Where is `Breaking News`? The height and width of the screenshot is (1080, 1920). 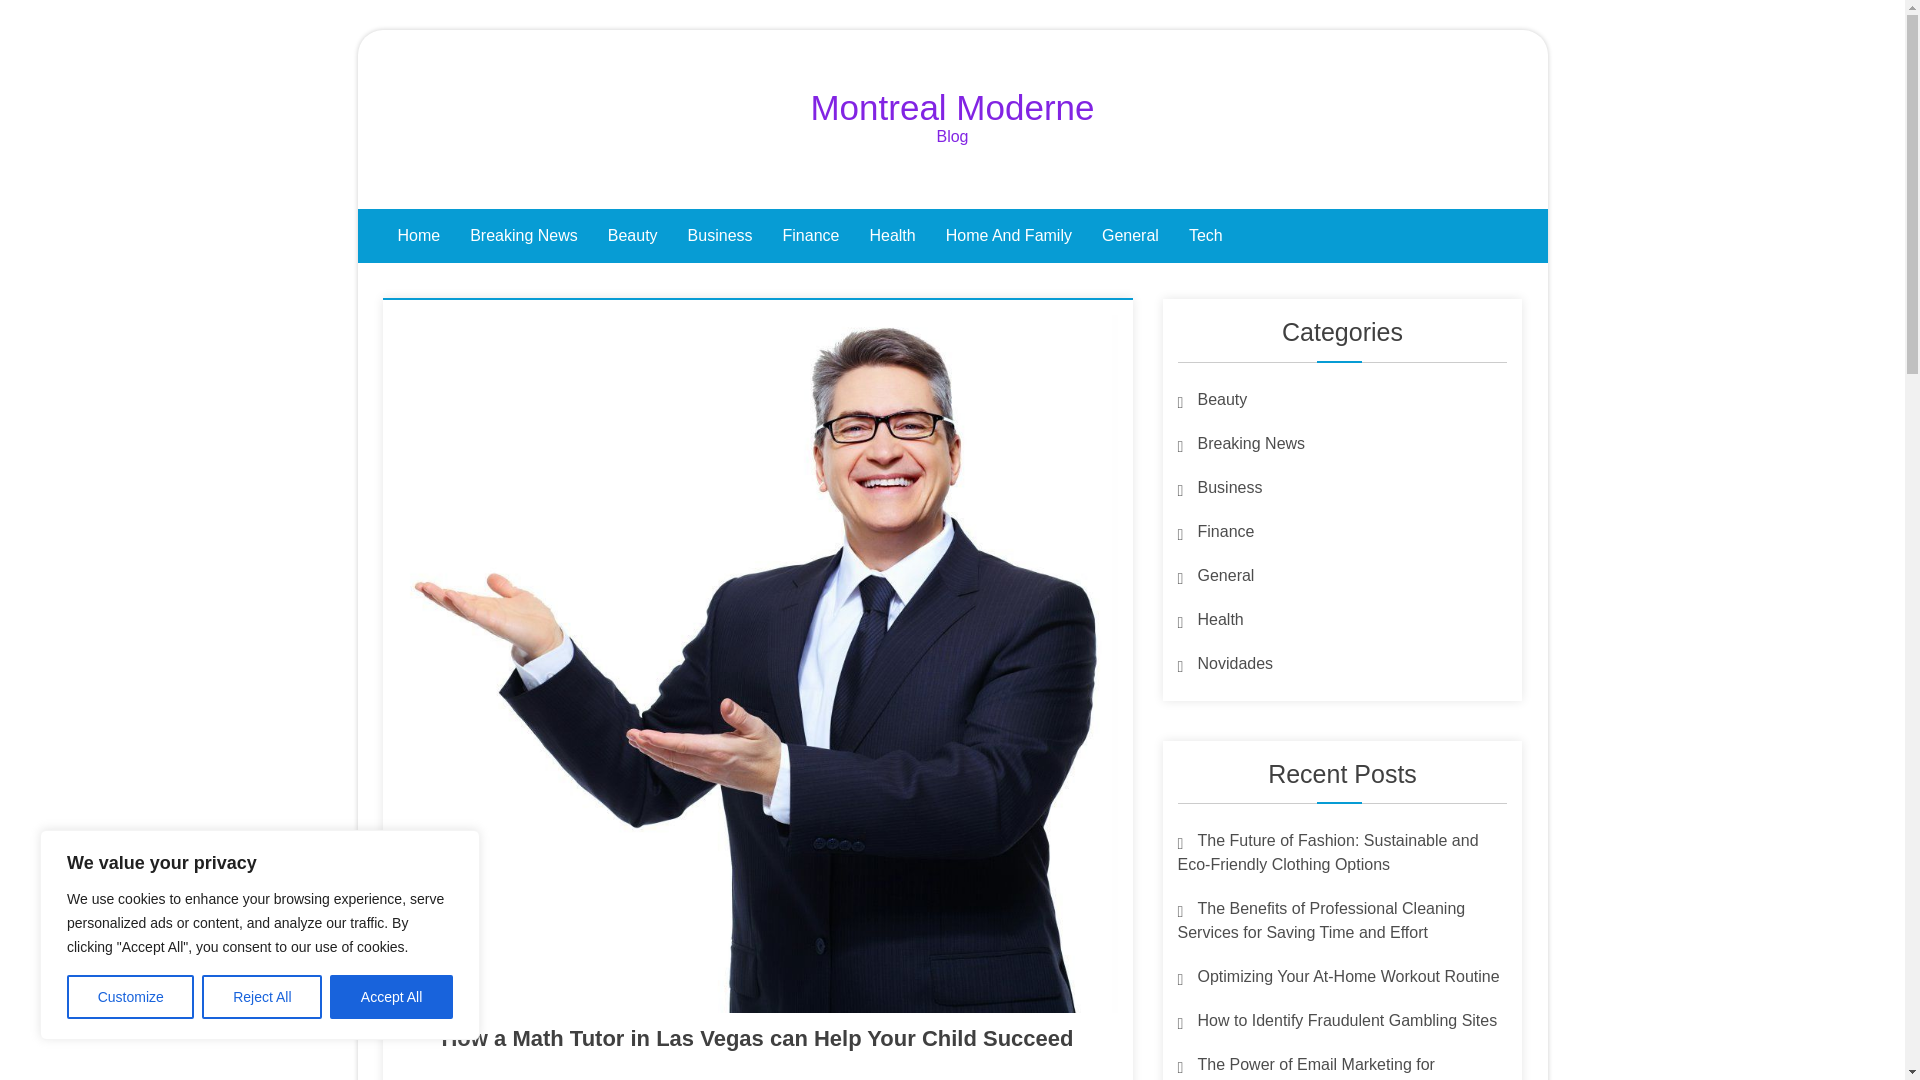 Breaking News is located at coordinates (524, 236).